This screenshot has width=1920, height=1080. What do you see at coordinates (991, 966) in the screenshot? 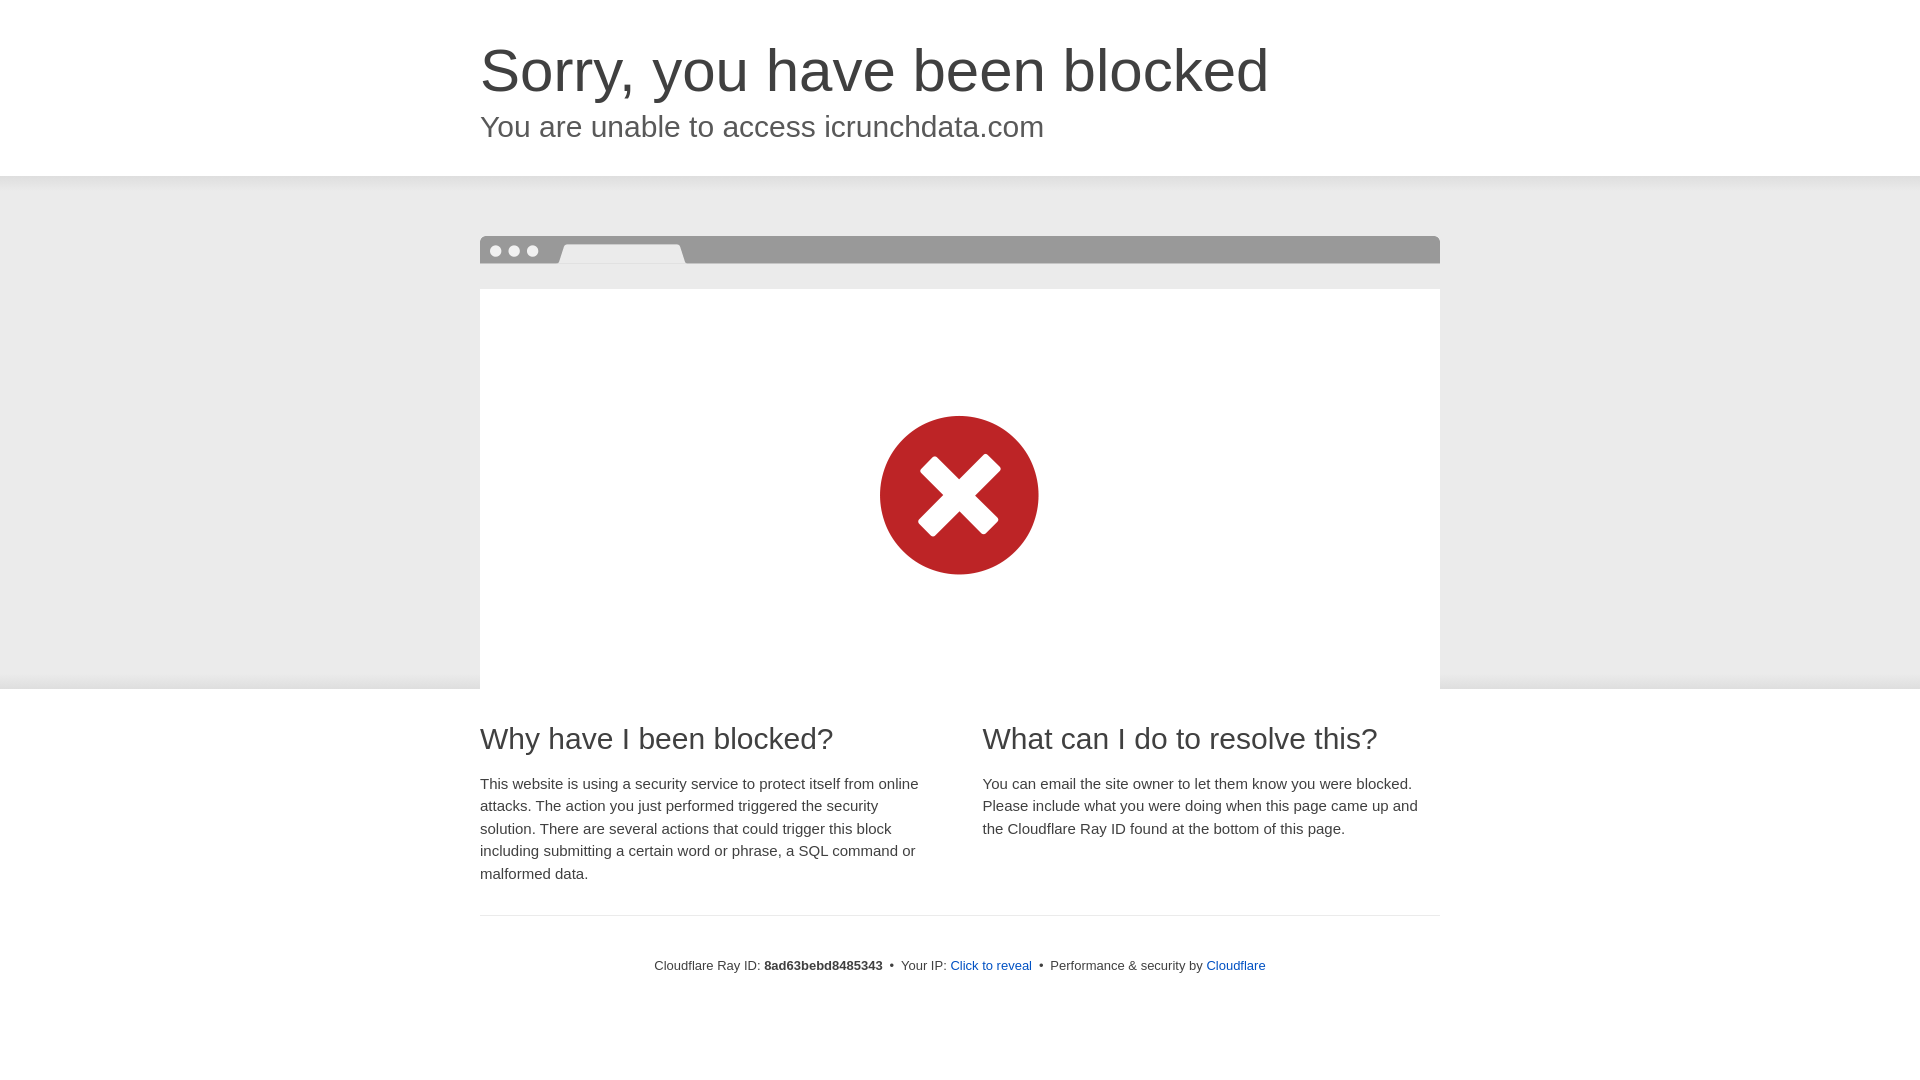
I see `Click to reveal` at bounding box center [991, 966].